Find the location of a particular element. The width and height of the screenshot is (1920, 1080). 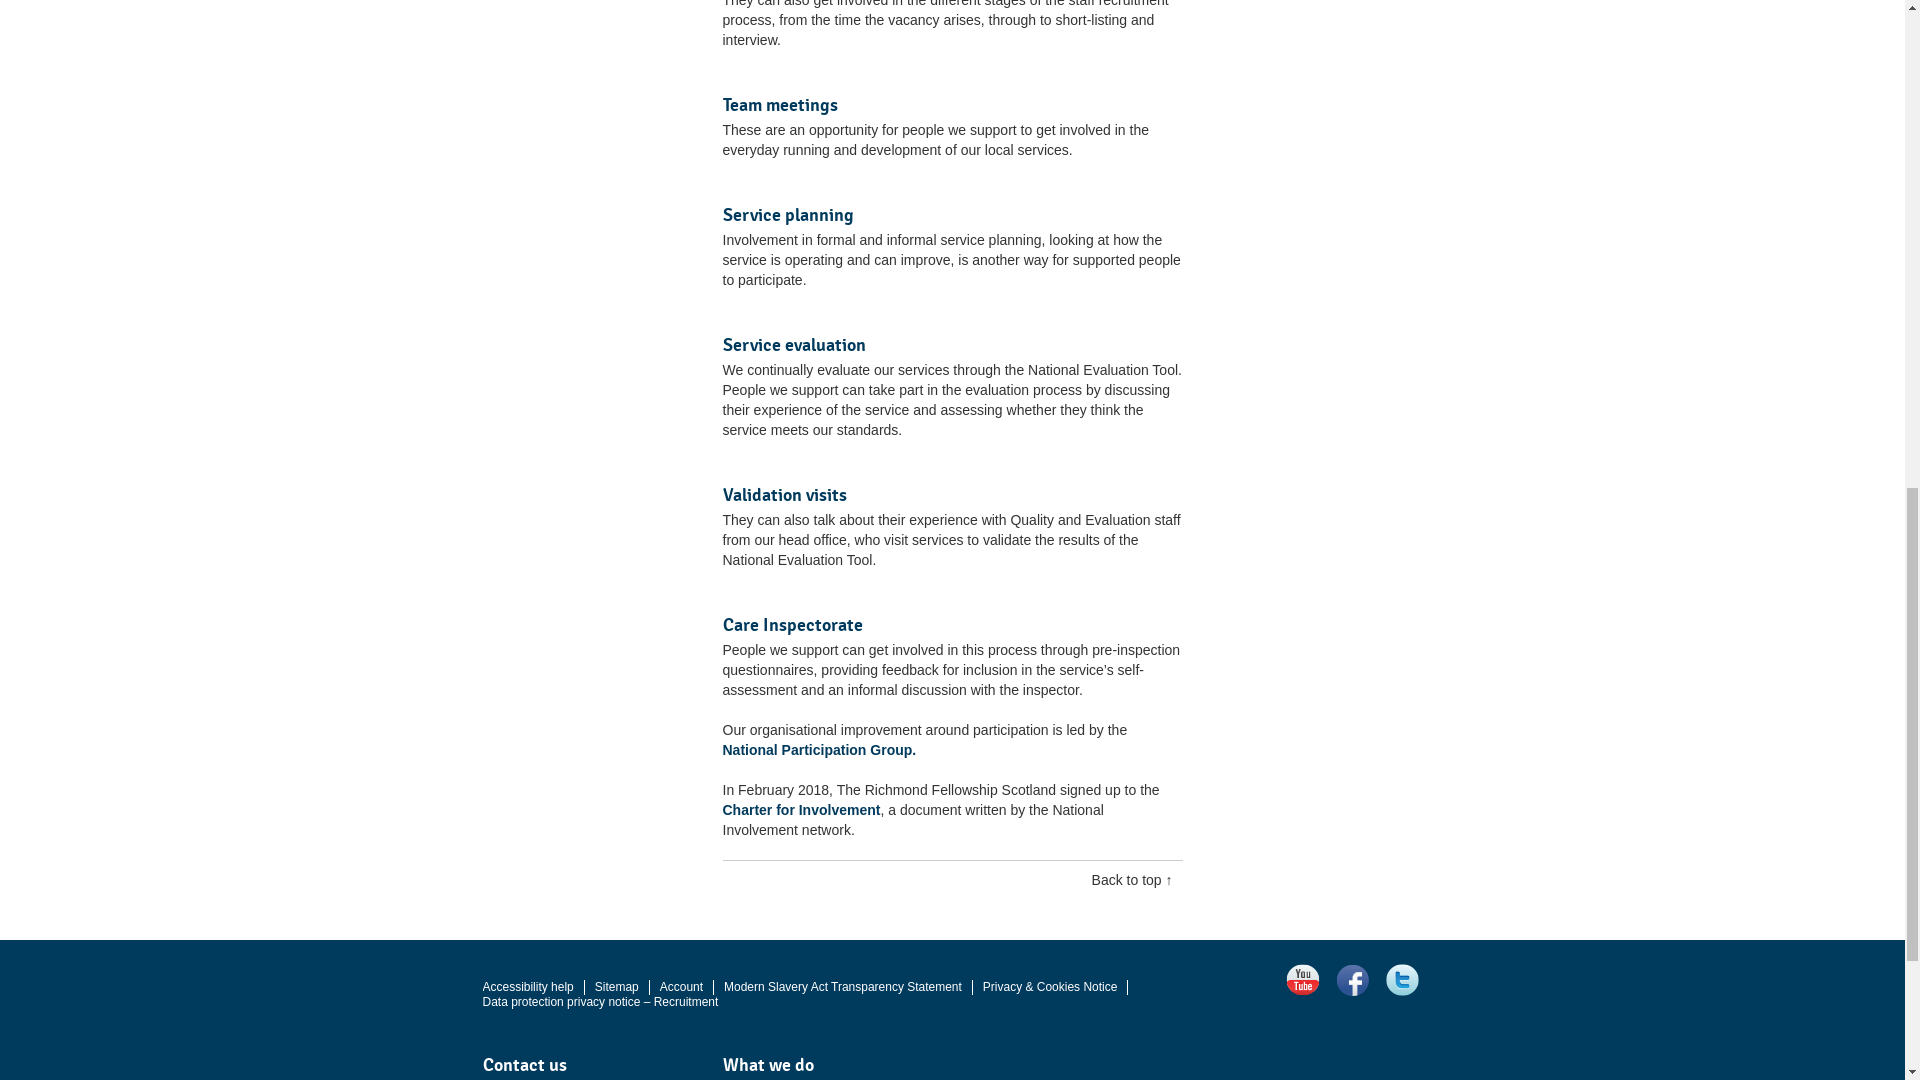

Accessibility help is located at coordinates (526, 986).